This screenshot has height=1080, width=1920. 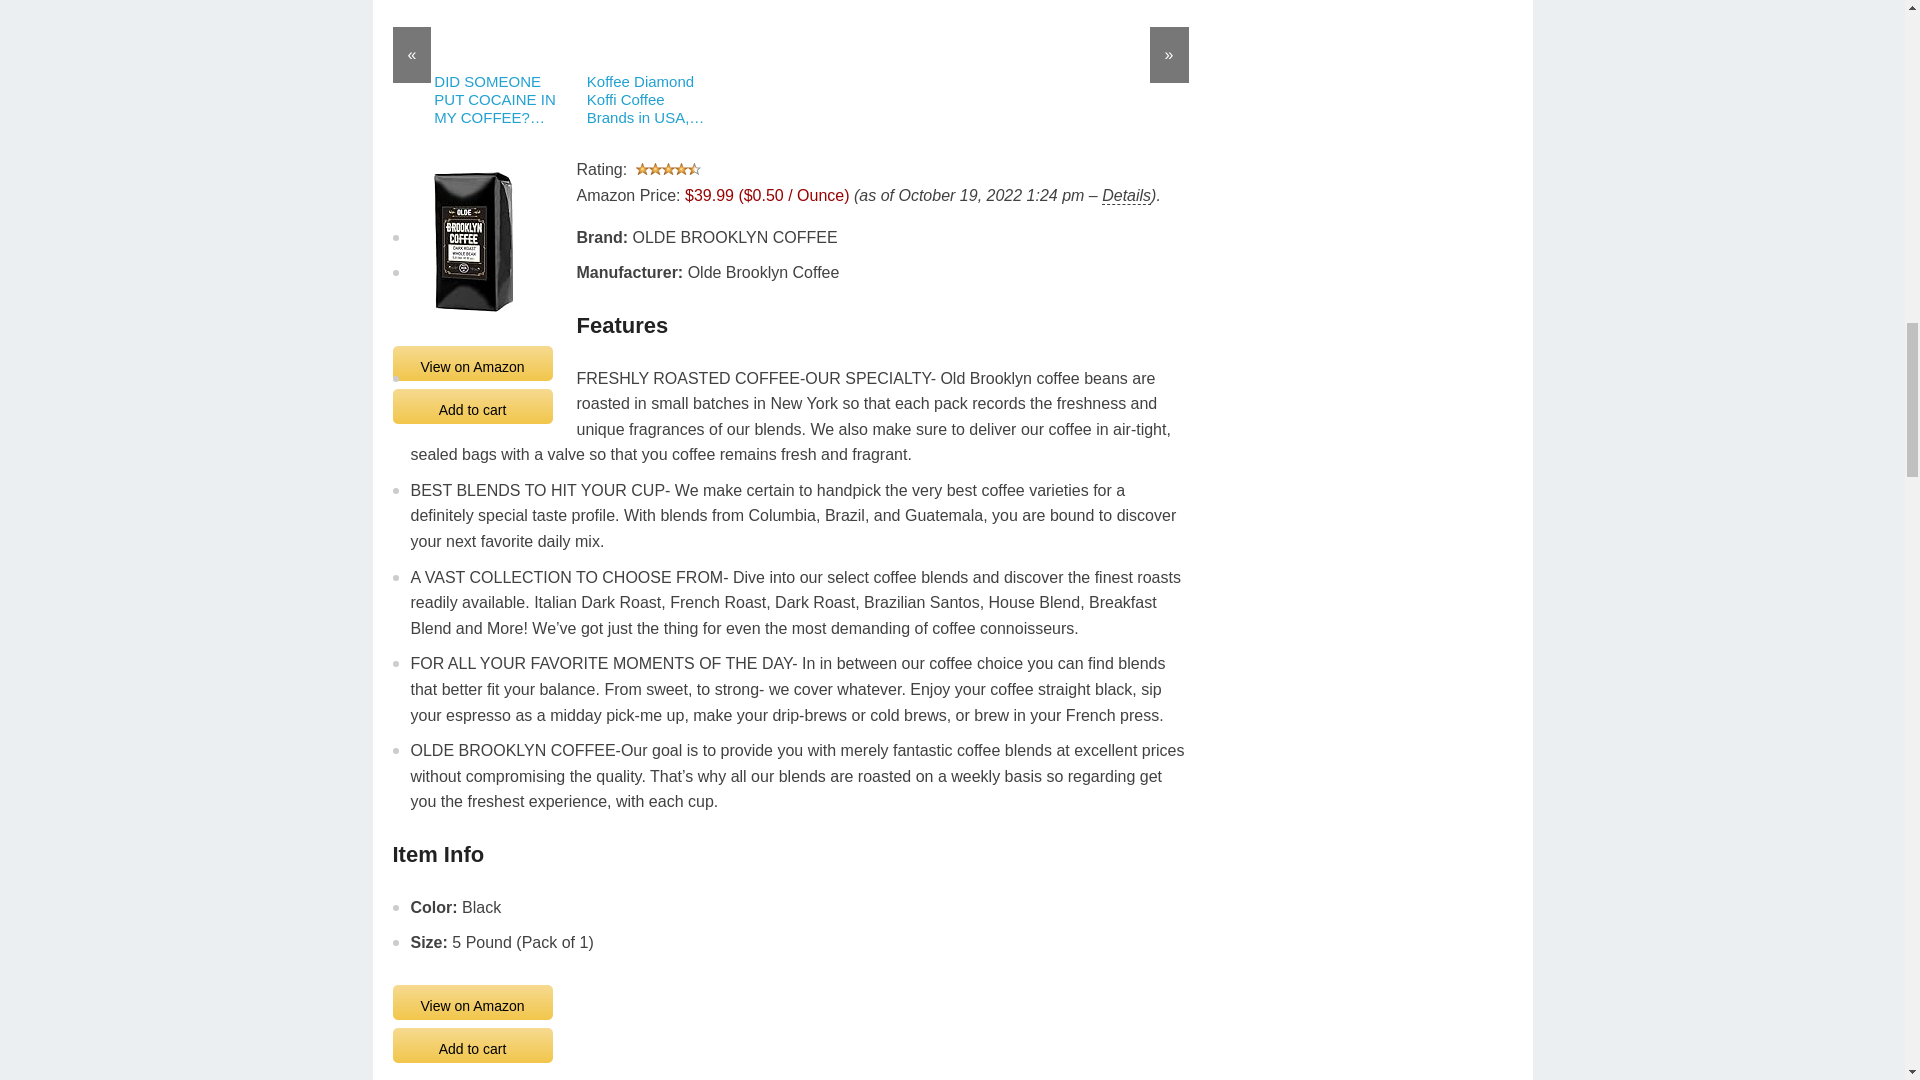 I want to click on Add to cart, so click(x=472, y=402).